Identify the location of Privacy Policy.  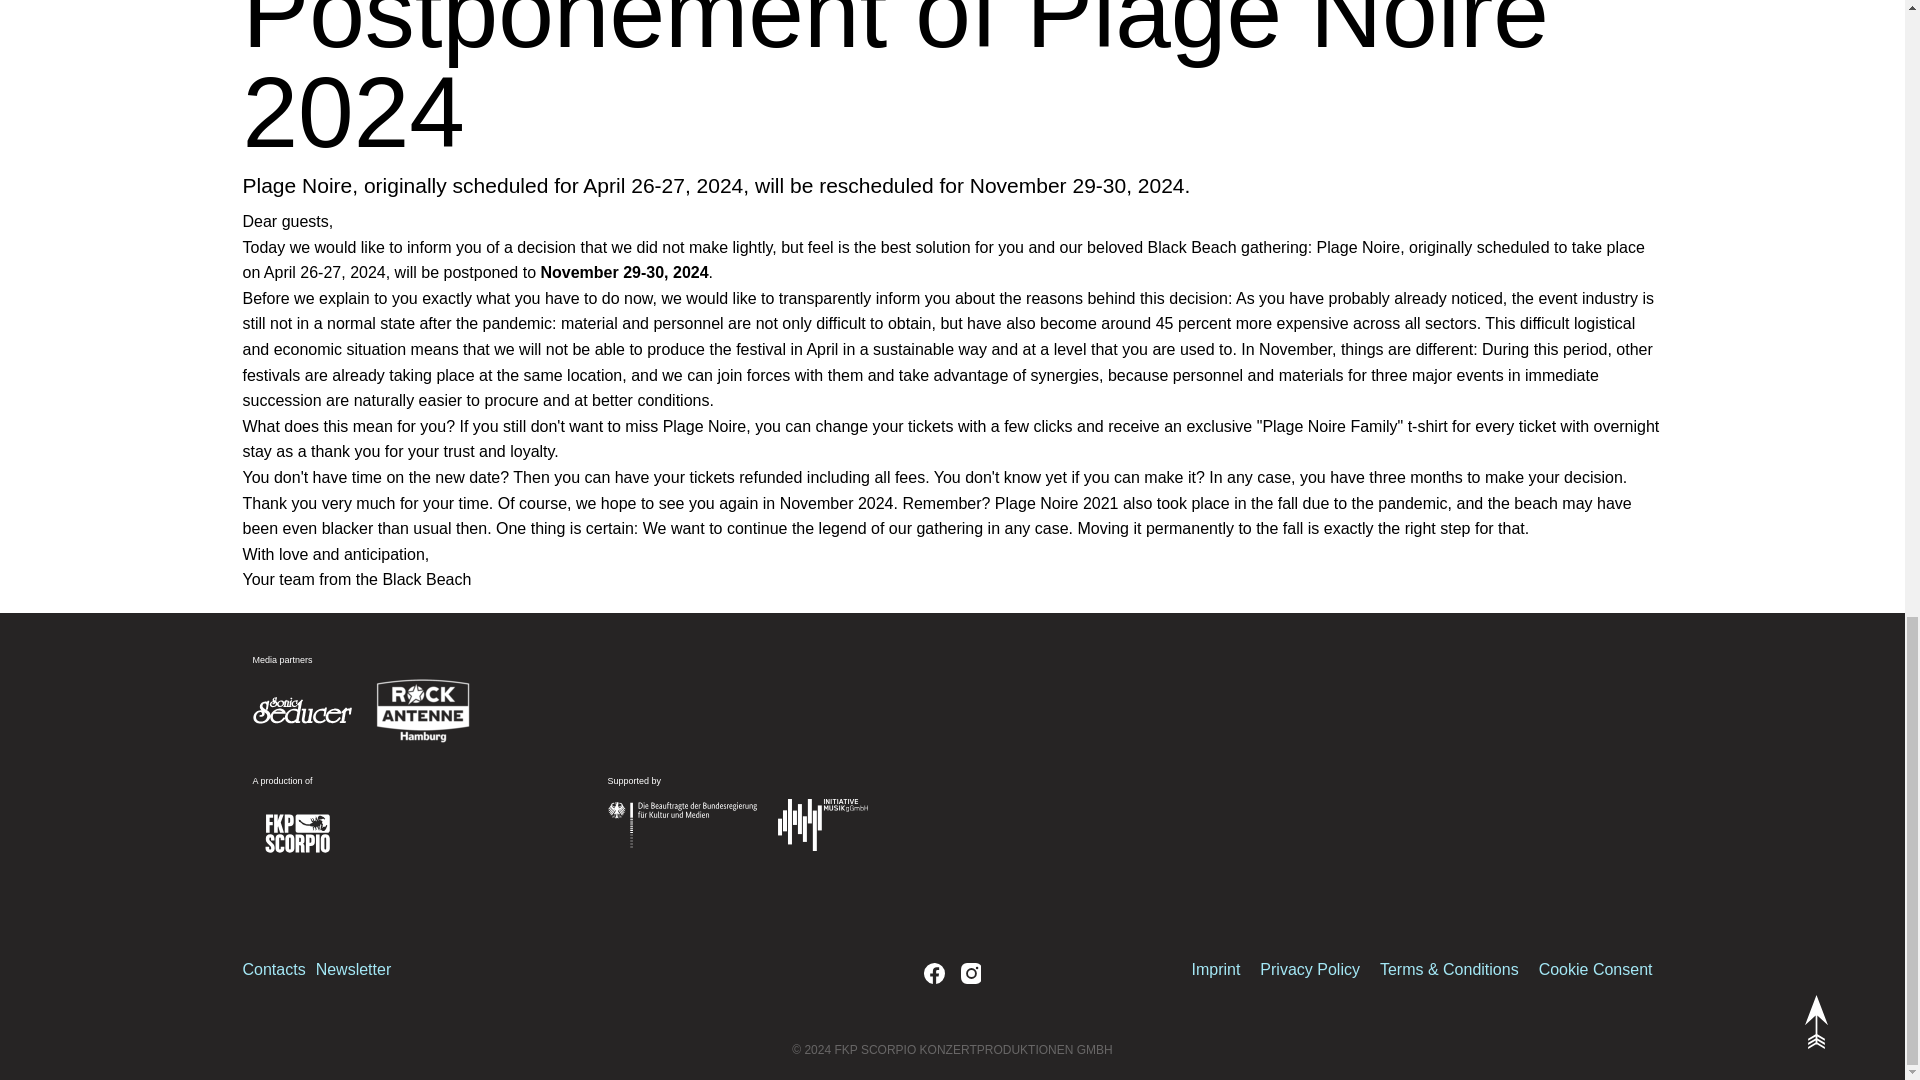
(1309, 970).